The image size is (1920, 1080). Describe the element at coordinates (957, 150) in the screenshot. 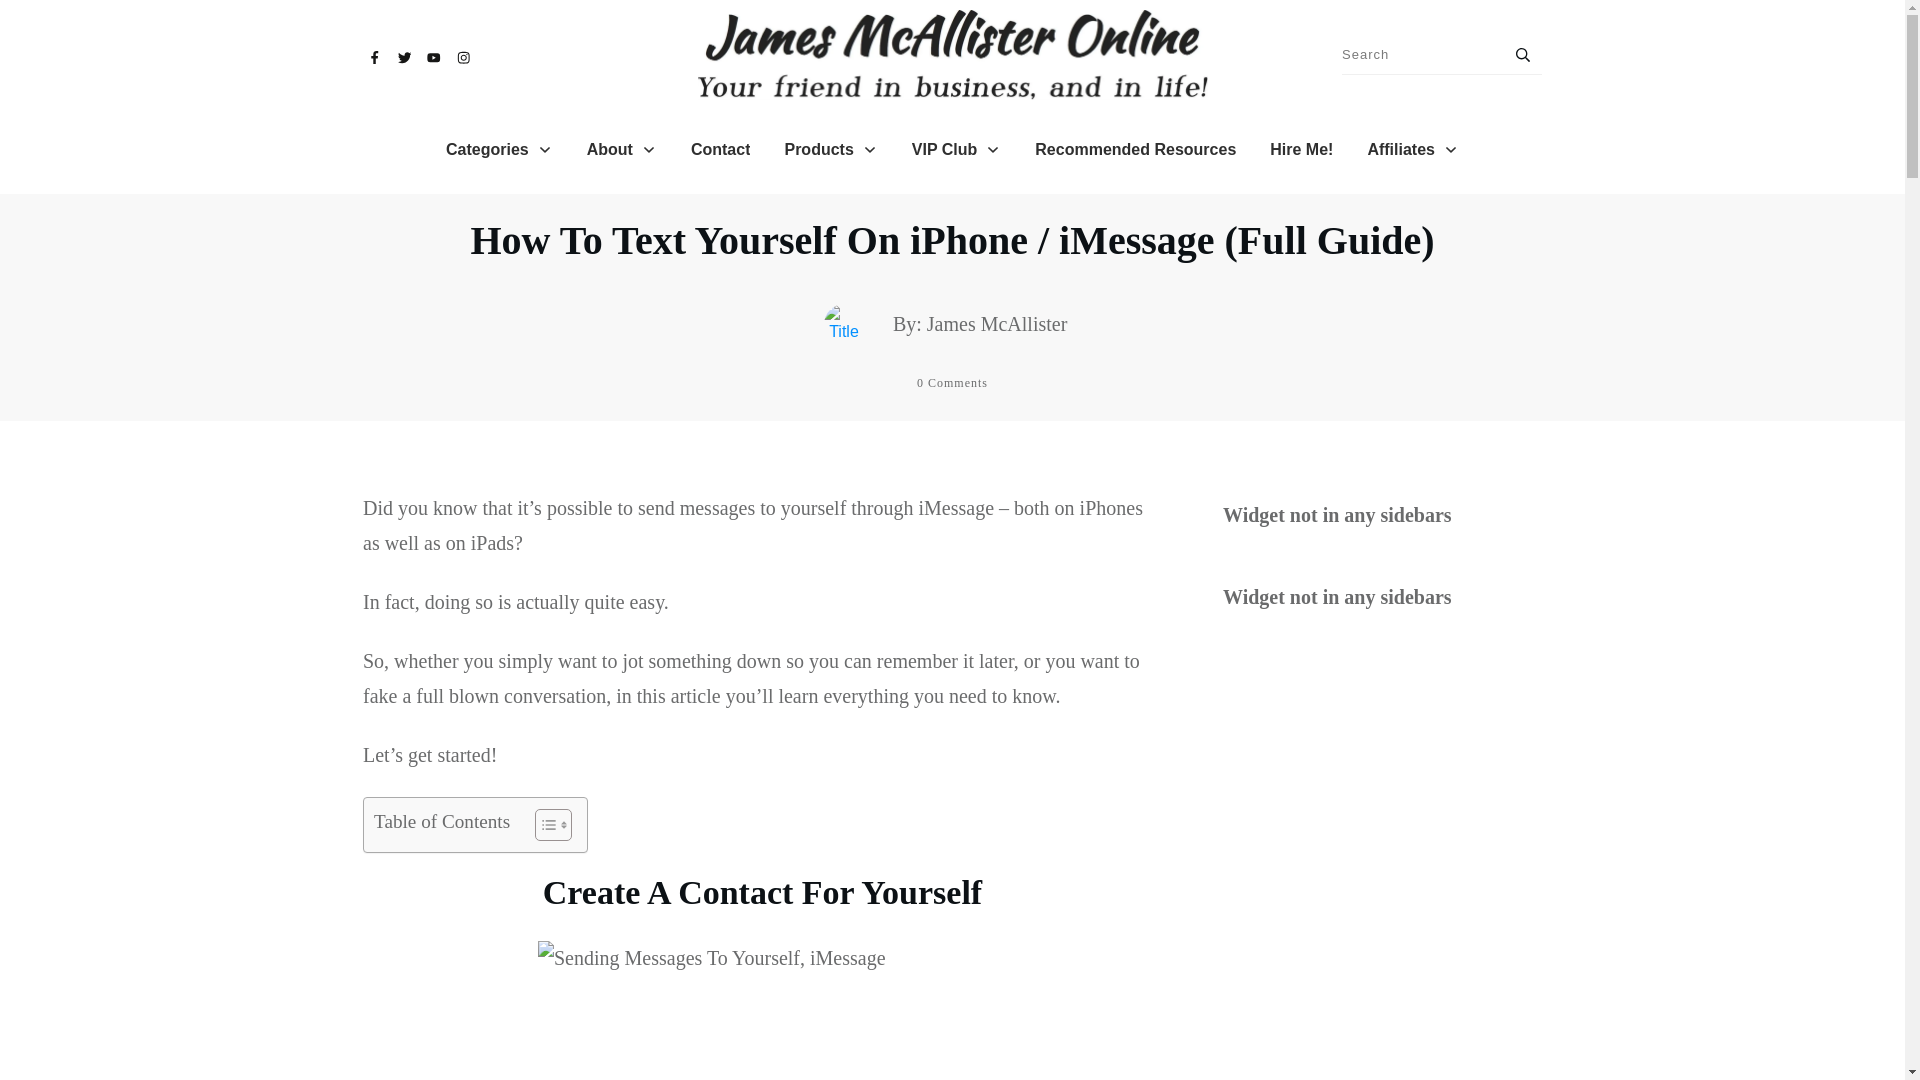

I see `VIP Club` at that location.